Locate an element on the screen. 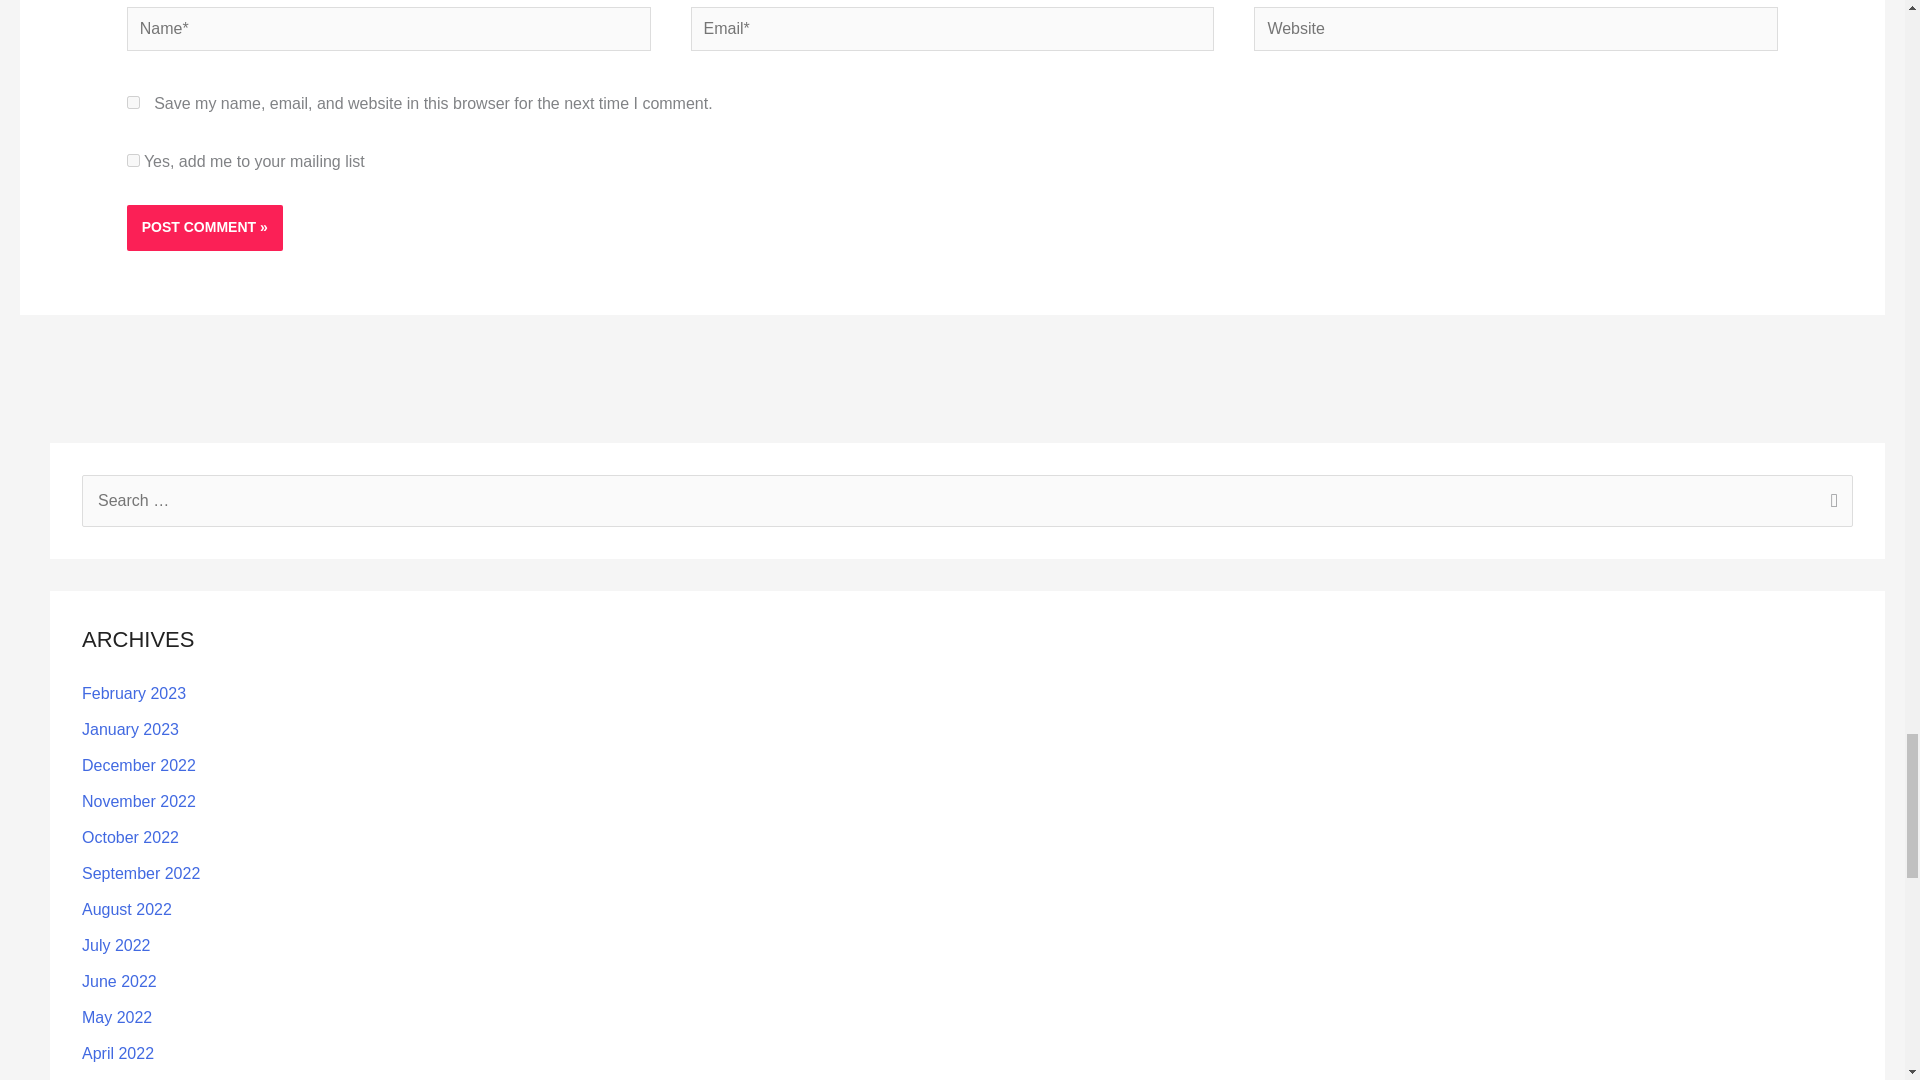 Image resolution: width=1920 pixels, height=1080 pixels. October 2022 is located at coordinates (130, 837).